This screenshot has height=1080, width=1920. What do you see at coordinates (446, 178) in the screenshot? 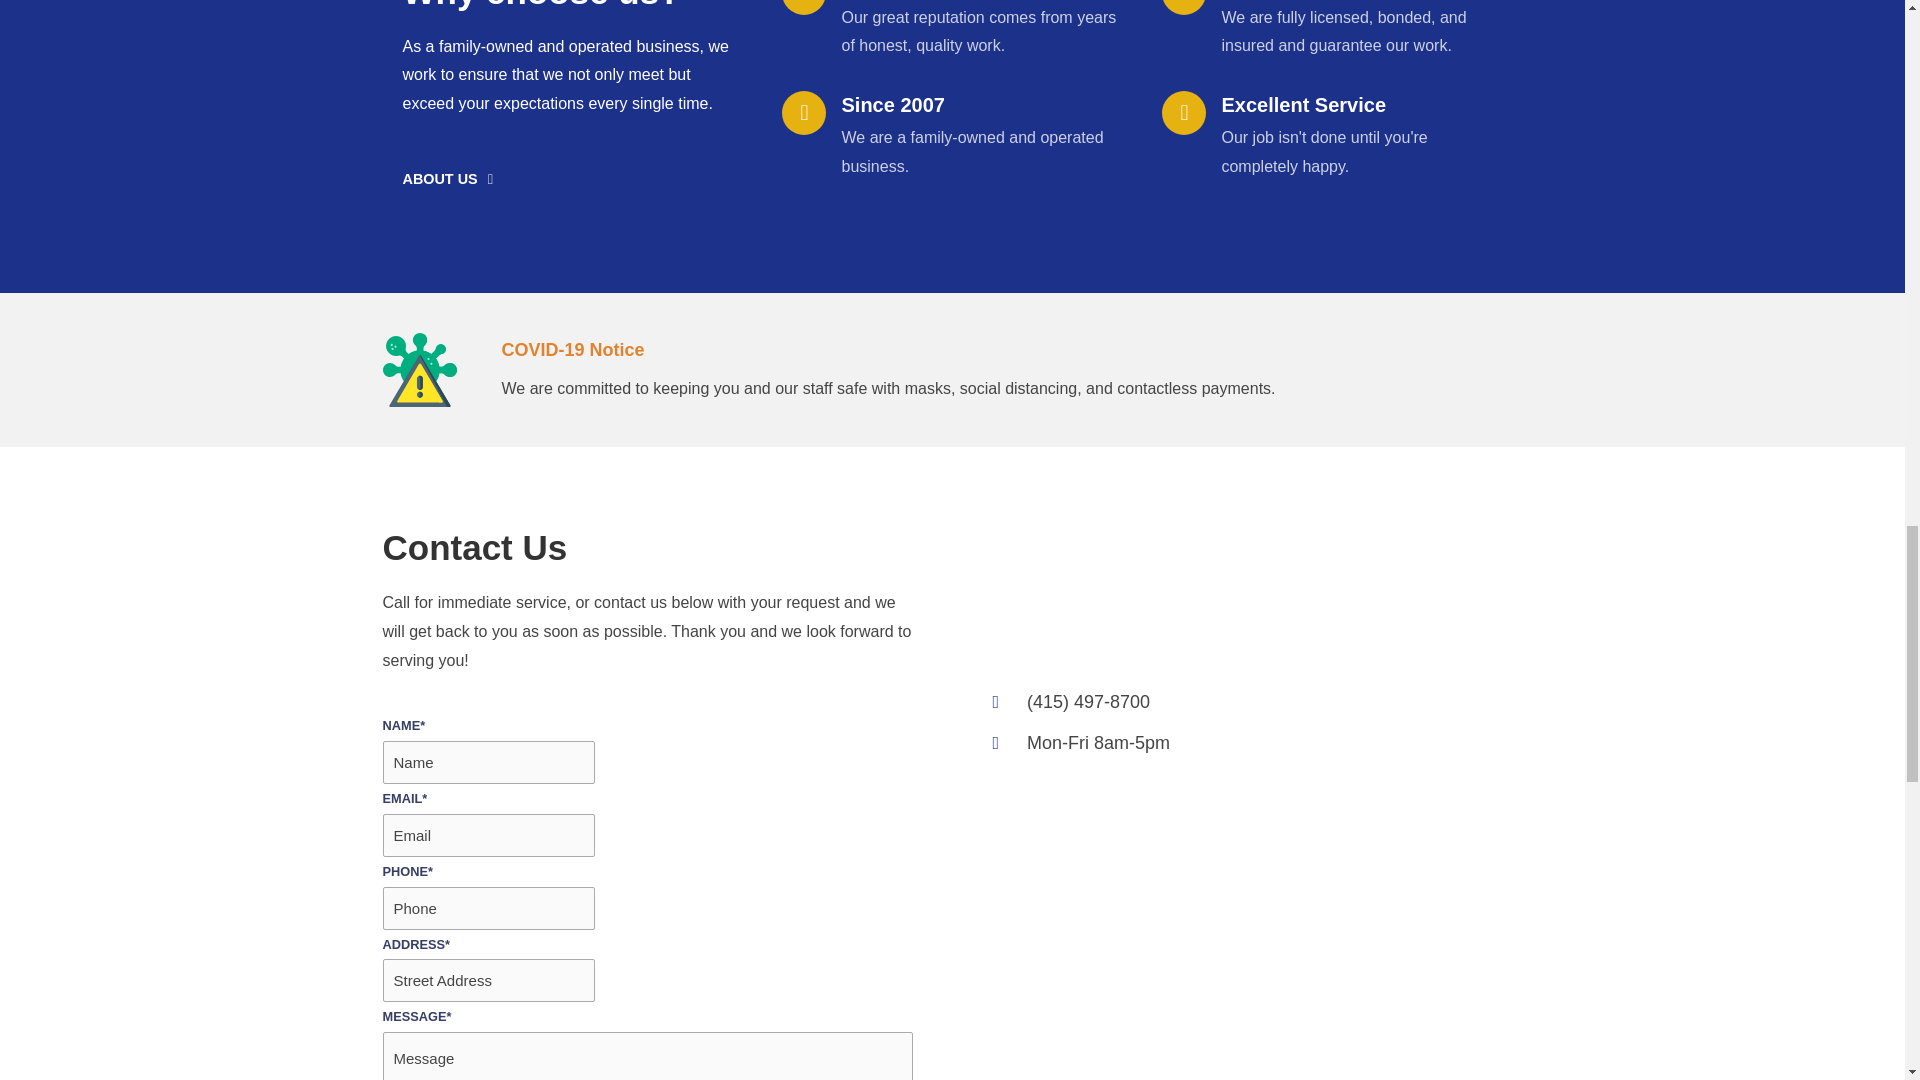
I see `ABOUT US` at bounding box center [446, 178].